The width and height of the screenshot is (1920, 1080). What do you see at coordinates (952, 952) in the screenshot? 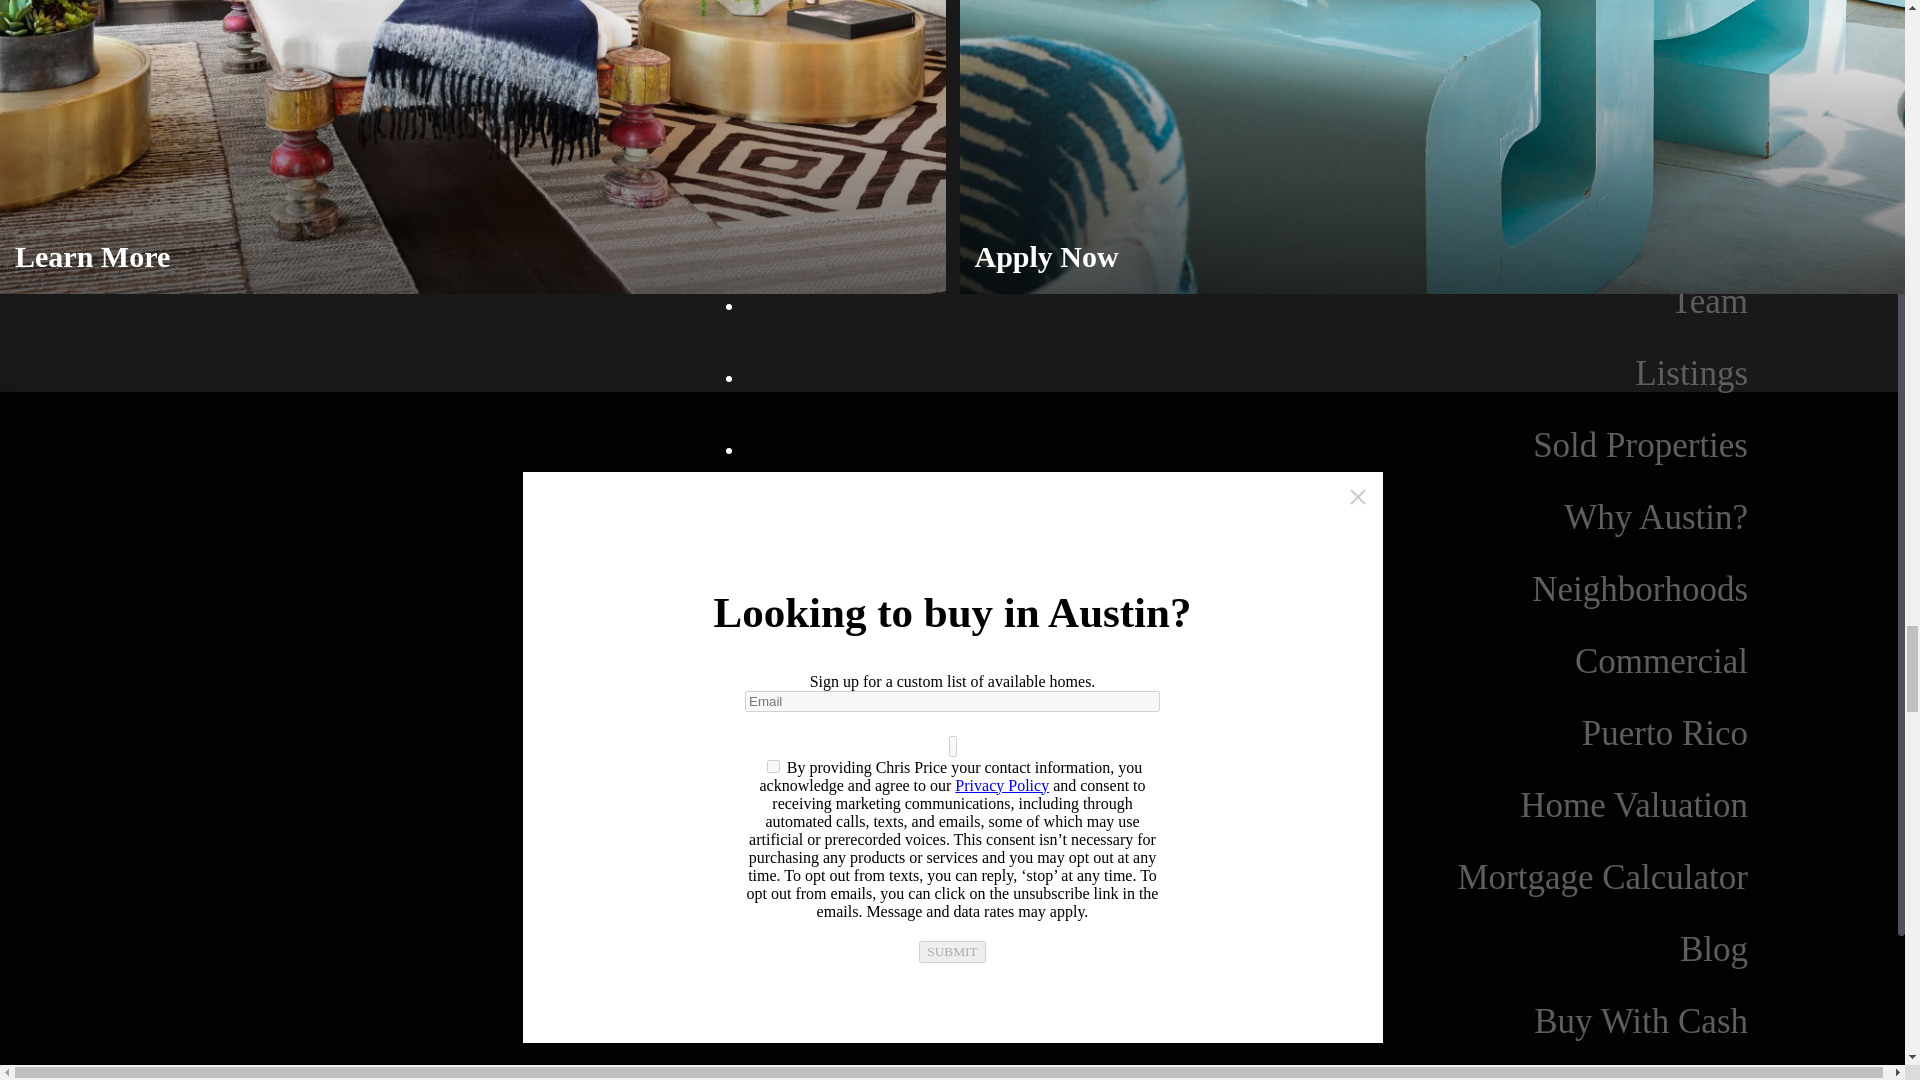
I see `SUBMIT` at bounding box center [952, 952].